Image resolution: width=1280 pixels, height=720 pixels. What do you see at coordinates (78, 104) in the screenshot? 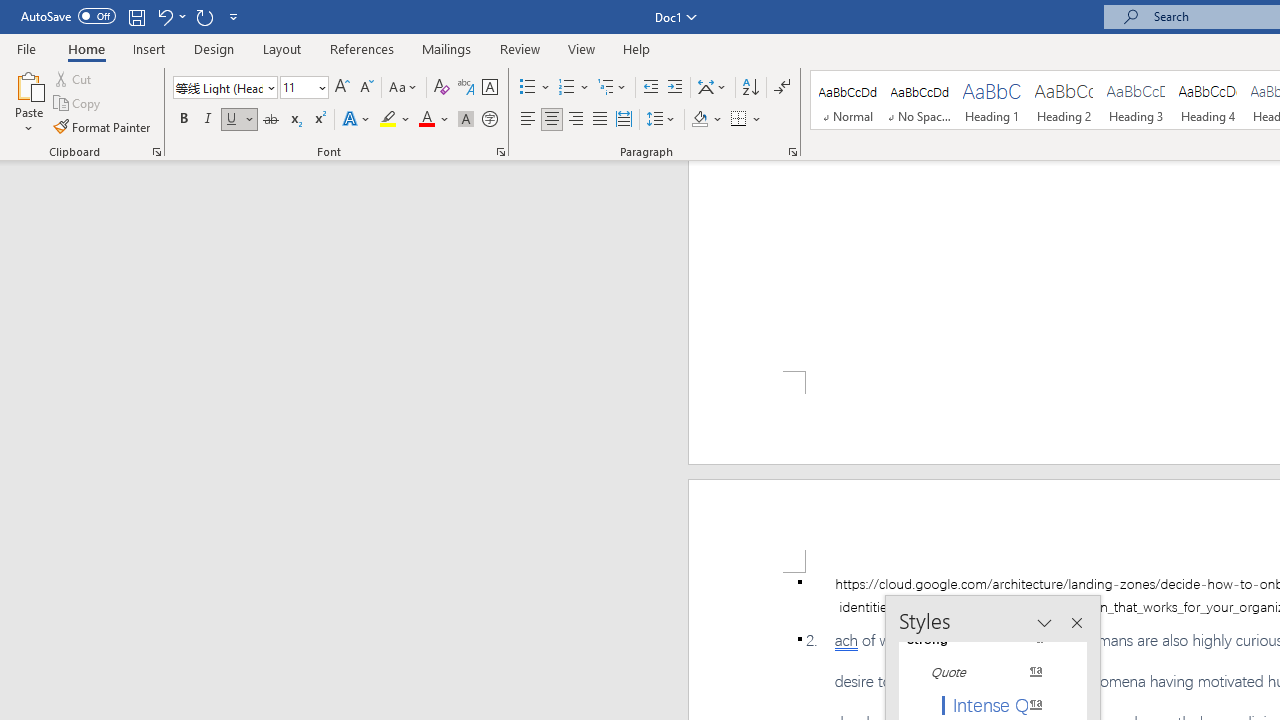
I see `Copy` at bounding box center [78, 104].